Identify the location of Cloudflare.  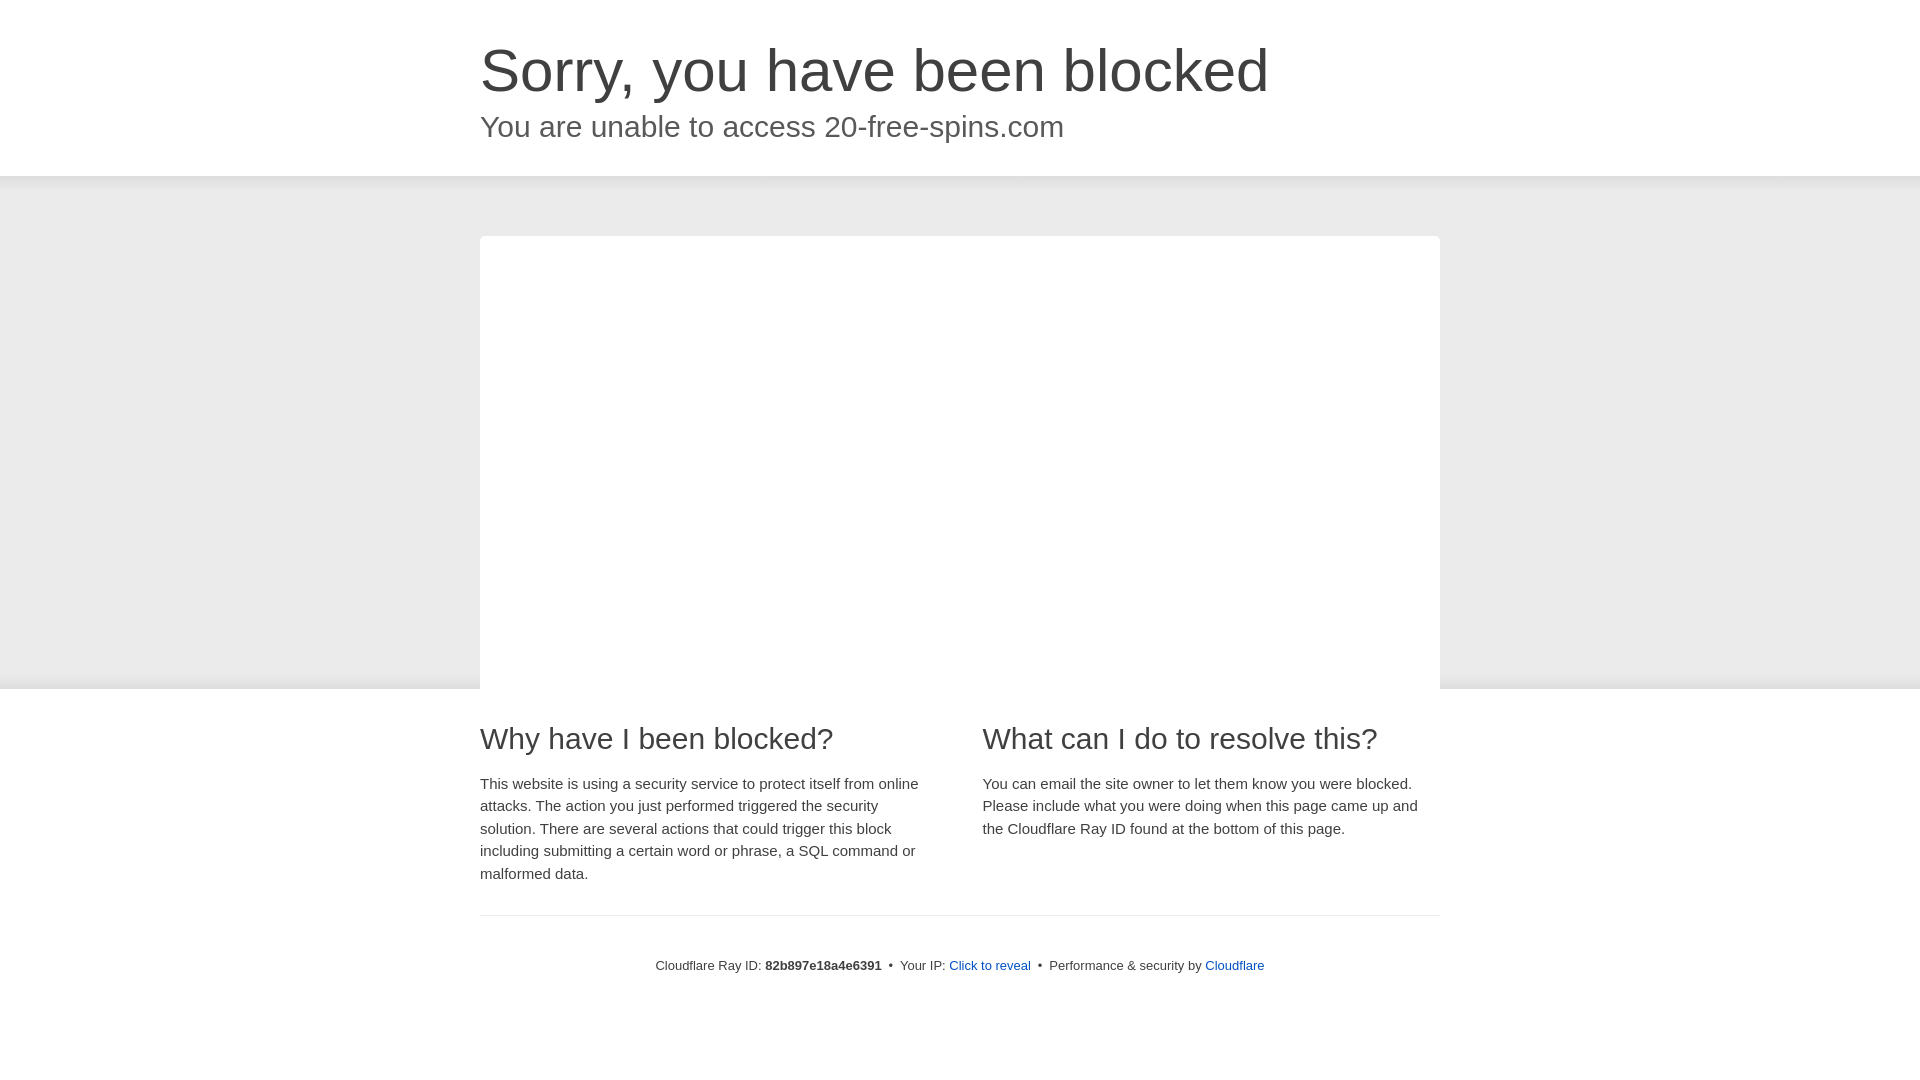
(1234, 966).